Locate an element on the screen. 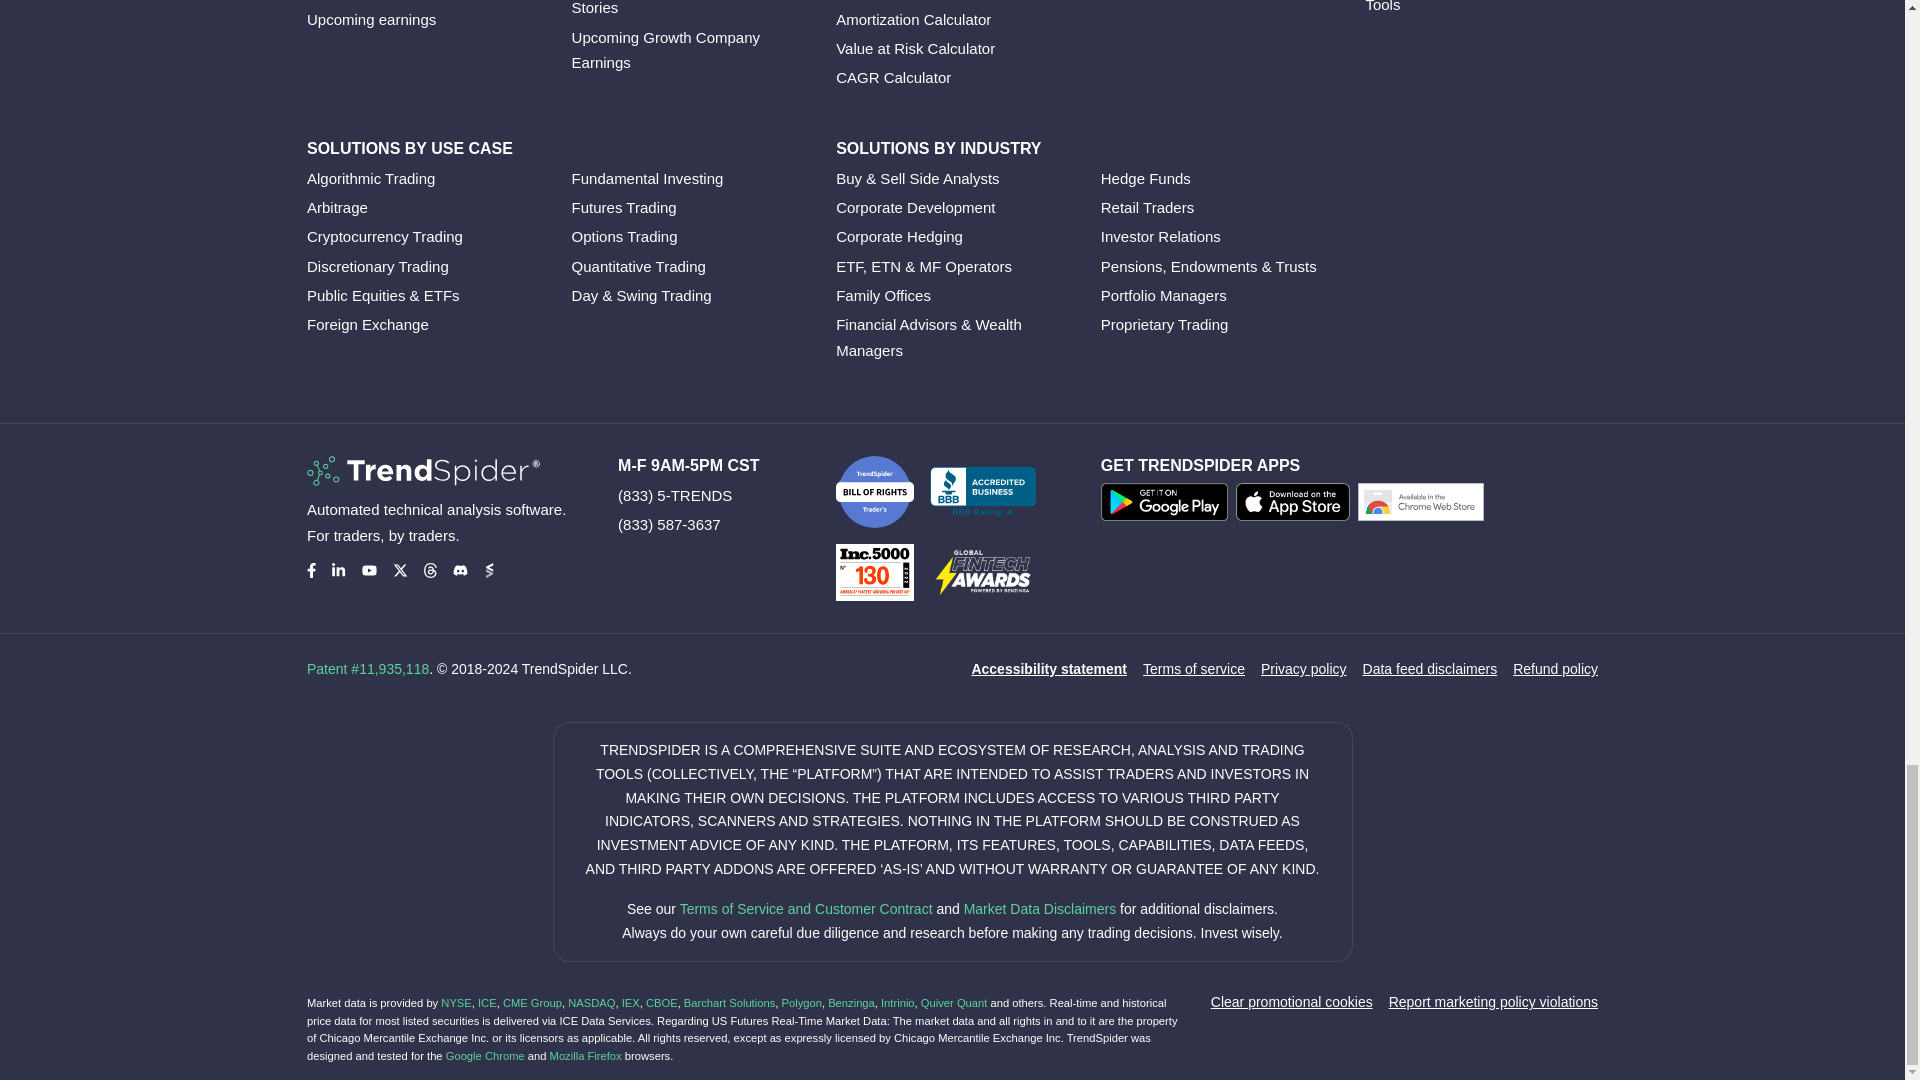  X is located at coordinates (399, 570).